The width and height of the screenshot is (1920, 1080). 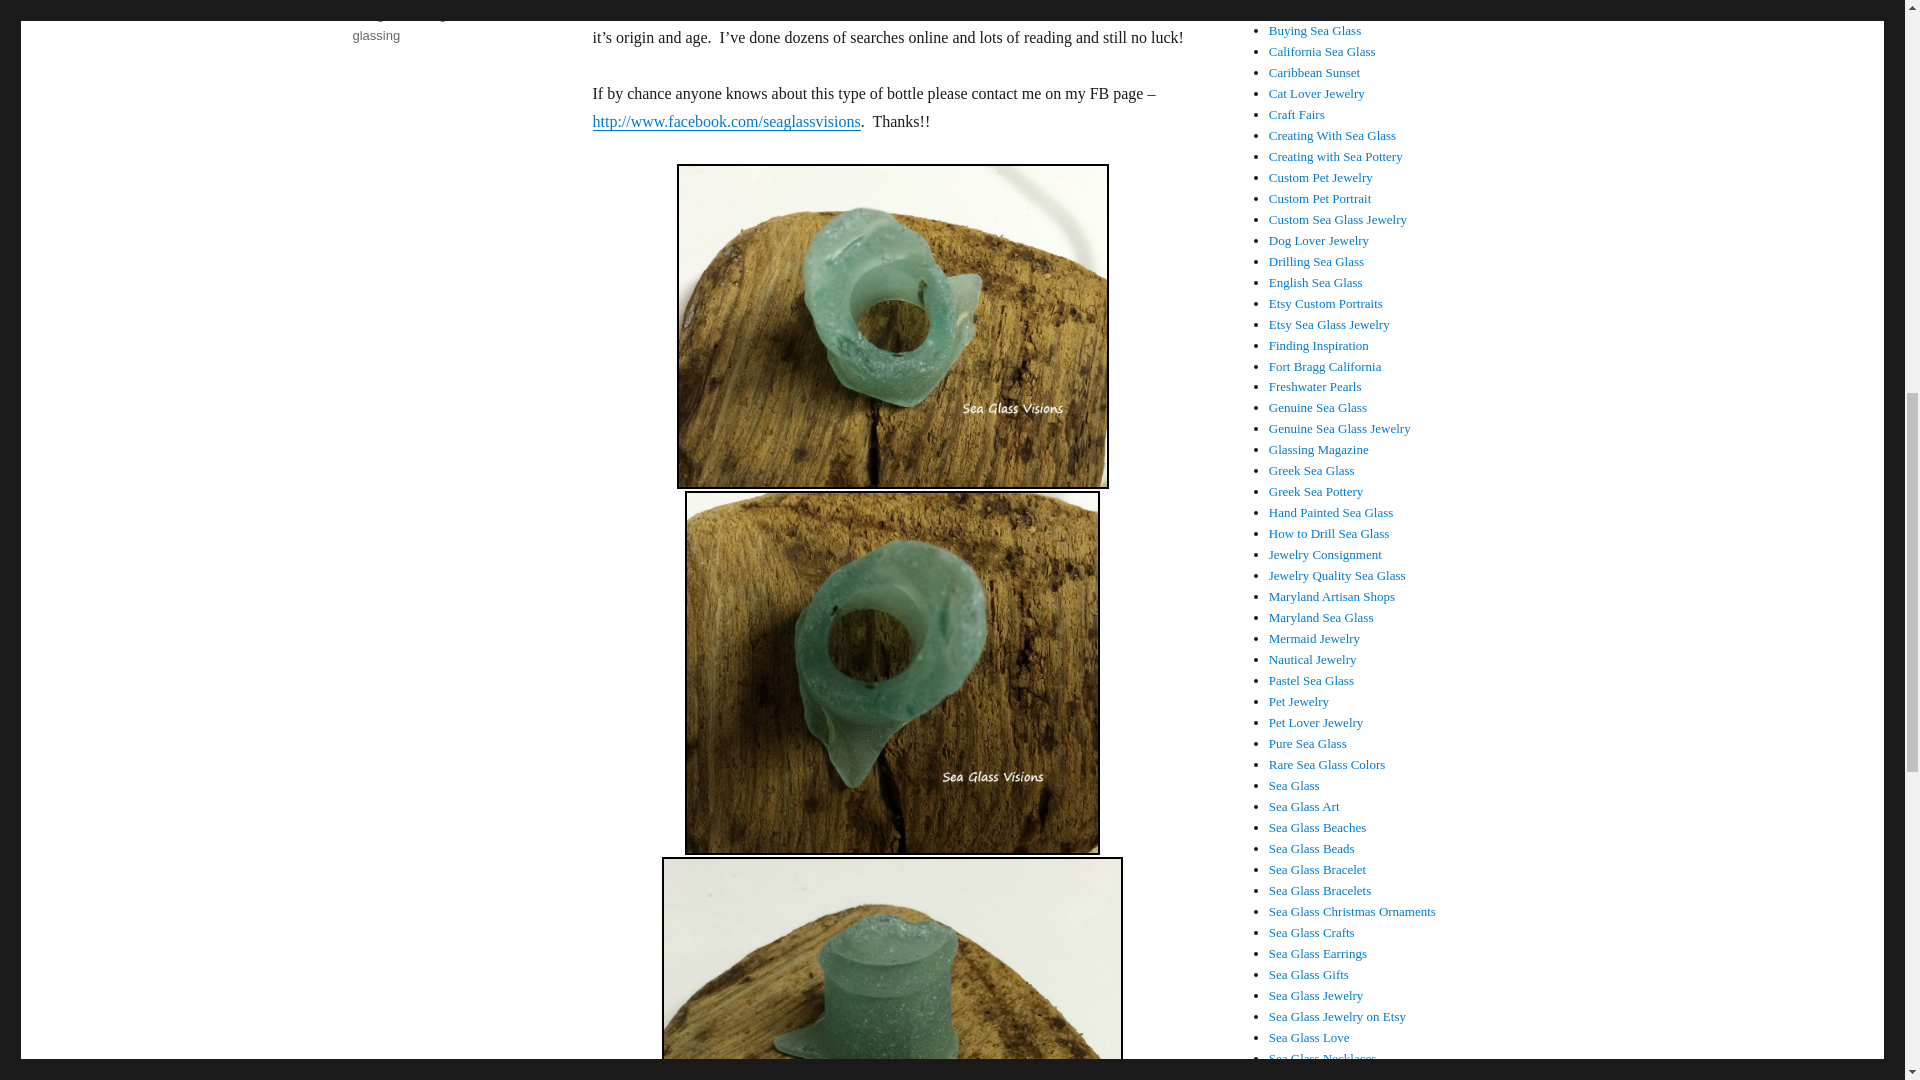 What do you see at coordinates (1322, 52) in the screenshot?
I see `California Sea Glass` at bounding box center [1322, 52].